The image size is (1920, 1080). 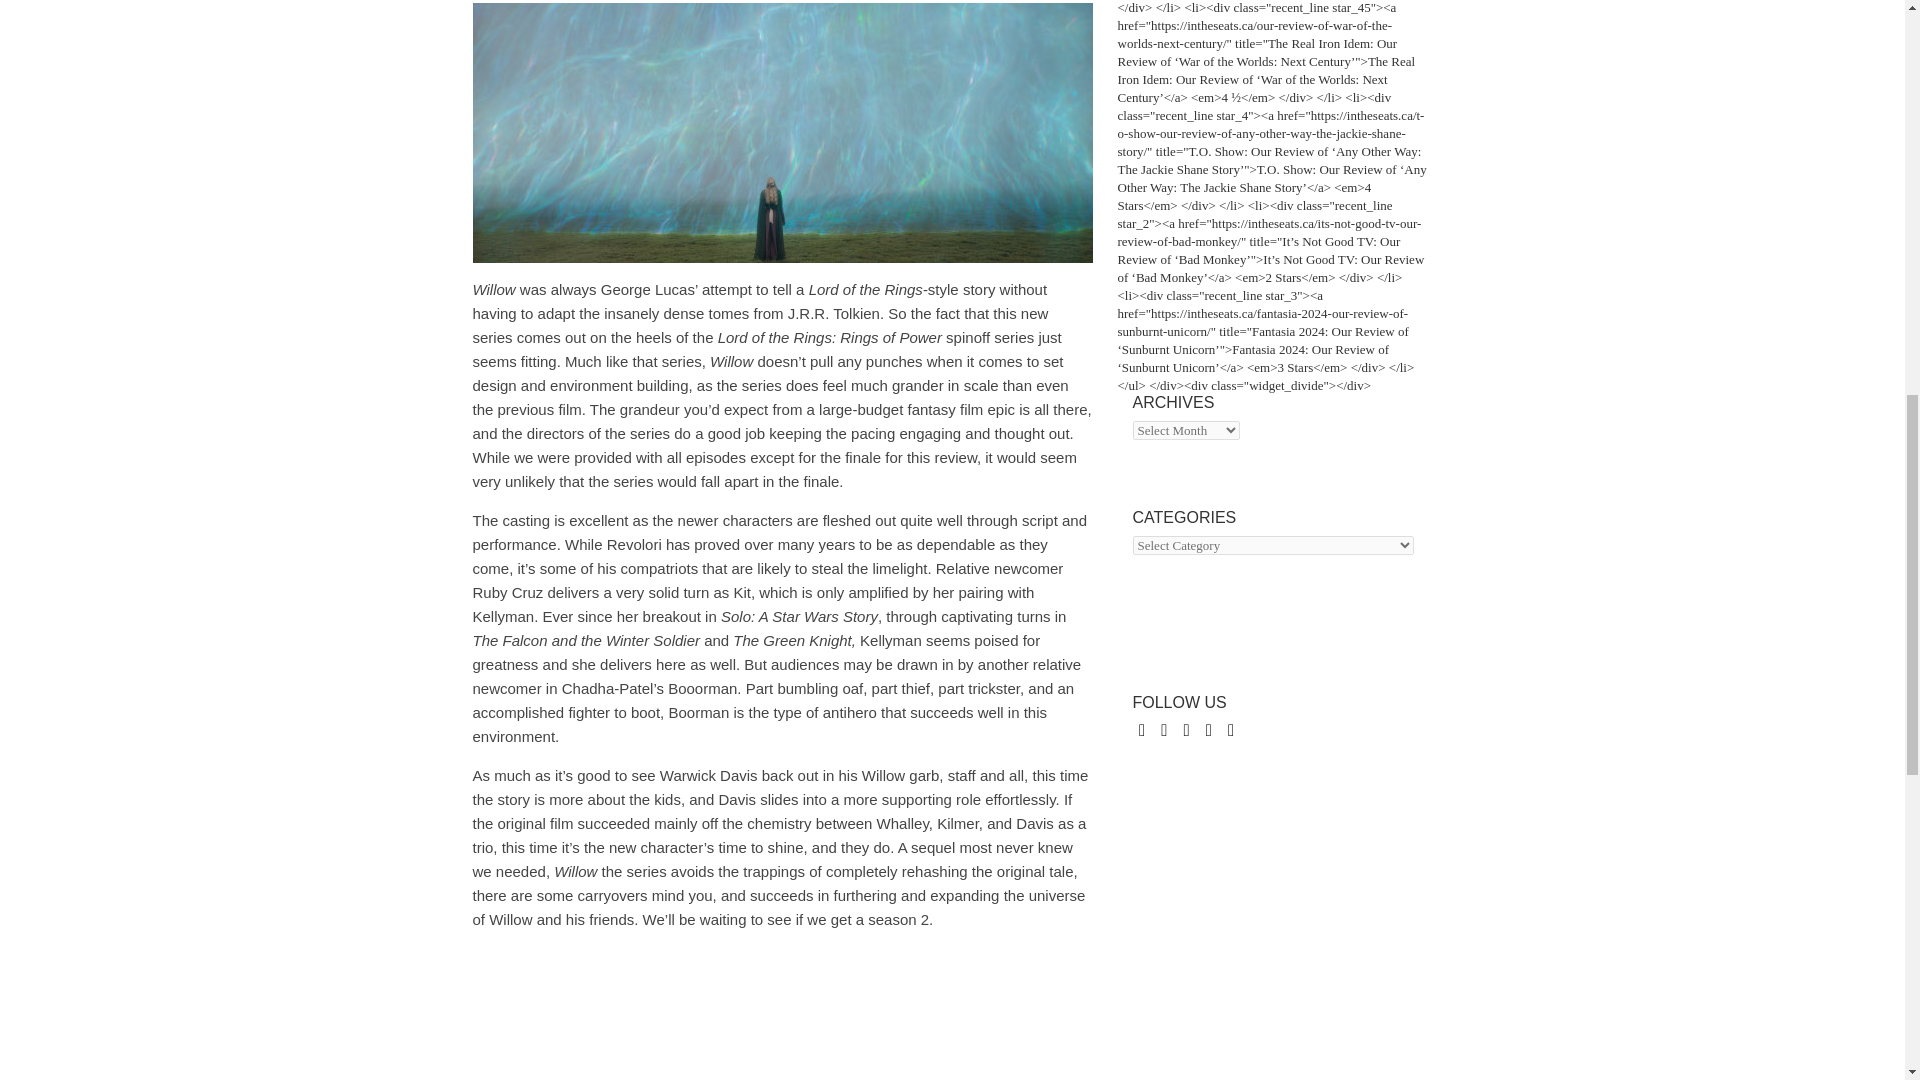 I want to click on Letterboxd, so click(x=1208, y=729).